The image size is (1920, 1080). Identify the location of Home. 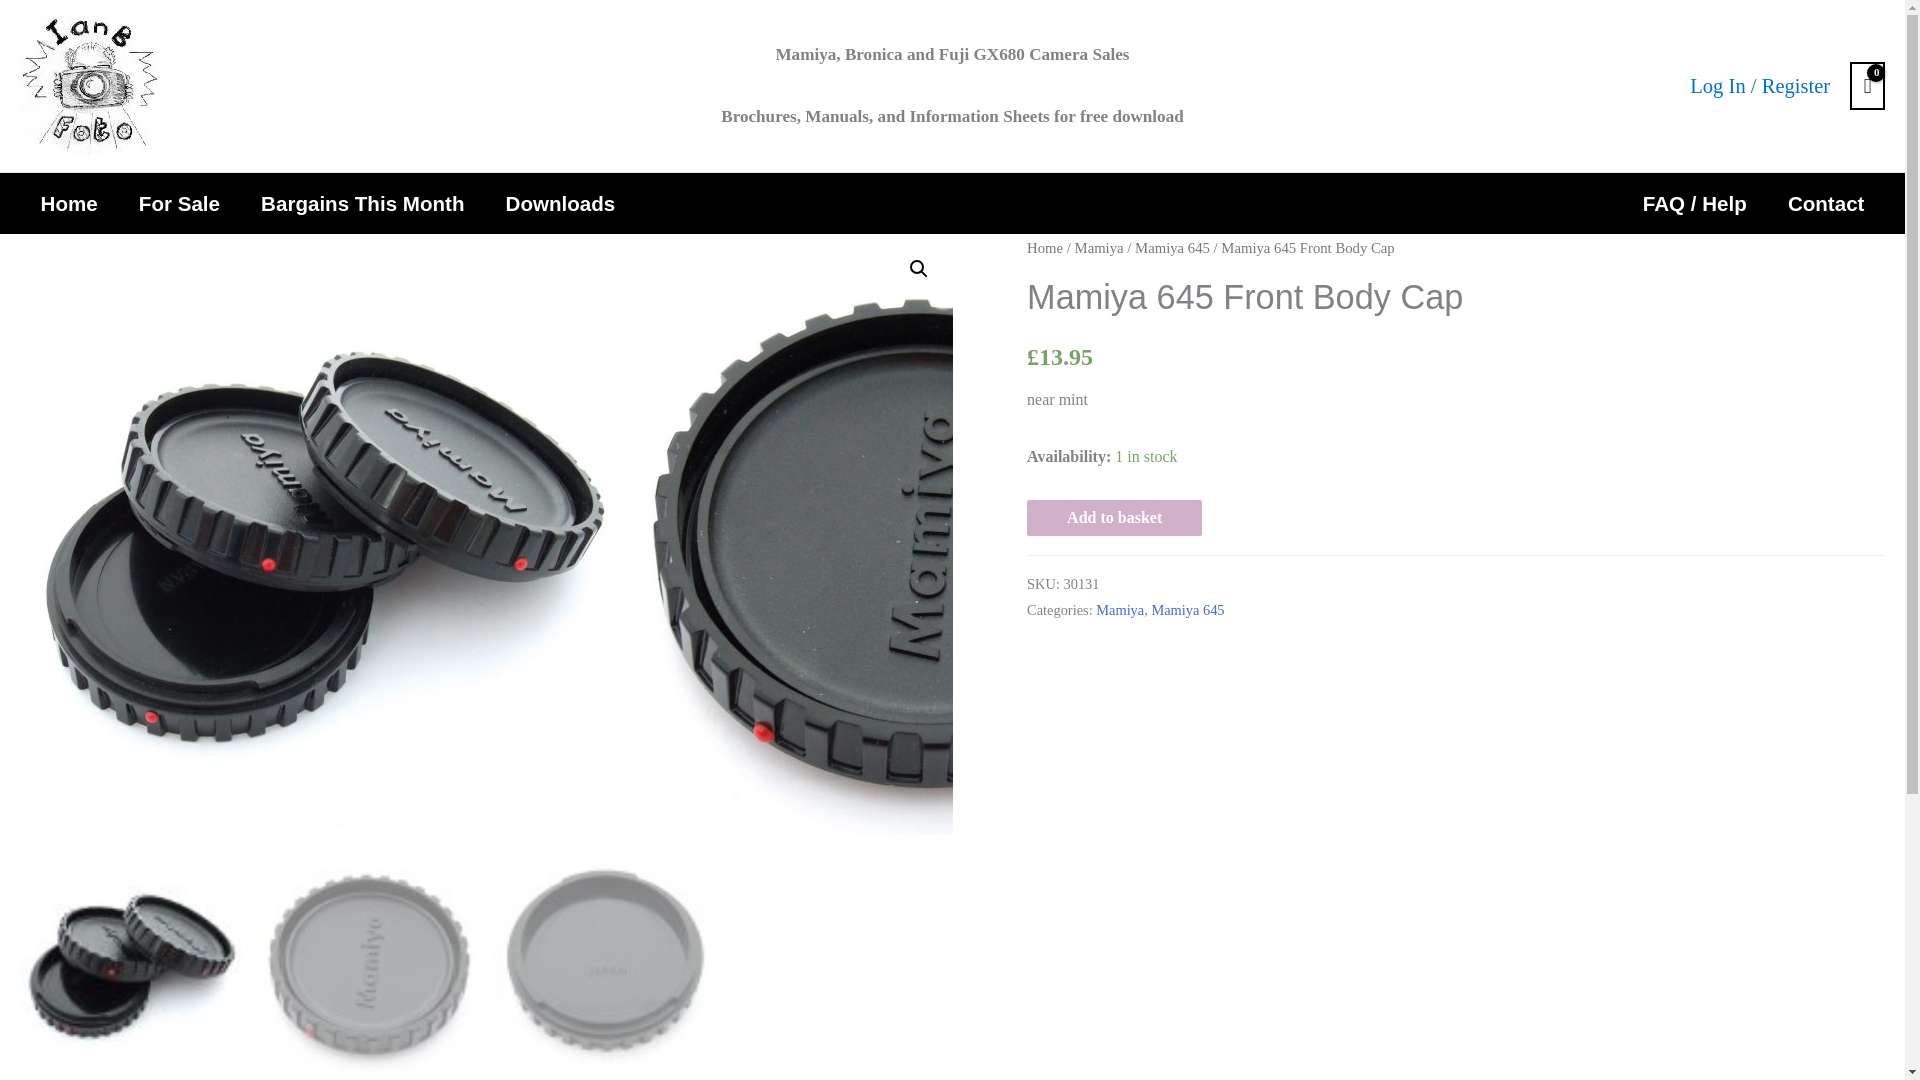
(1045, 247).